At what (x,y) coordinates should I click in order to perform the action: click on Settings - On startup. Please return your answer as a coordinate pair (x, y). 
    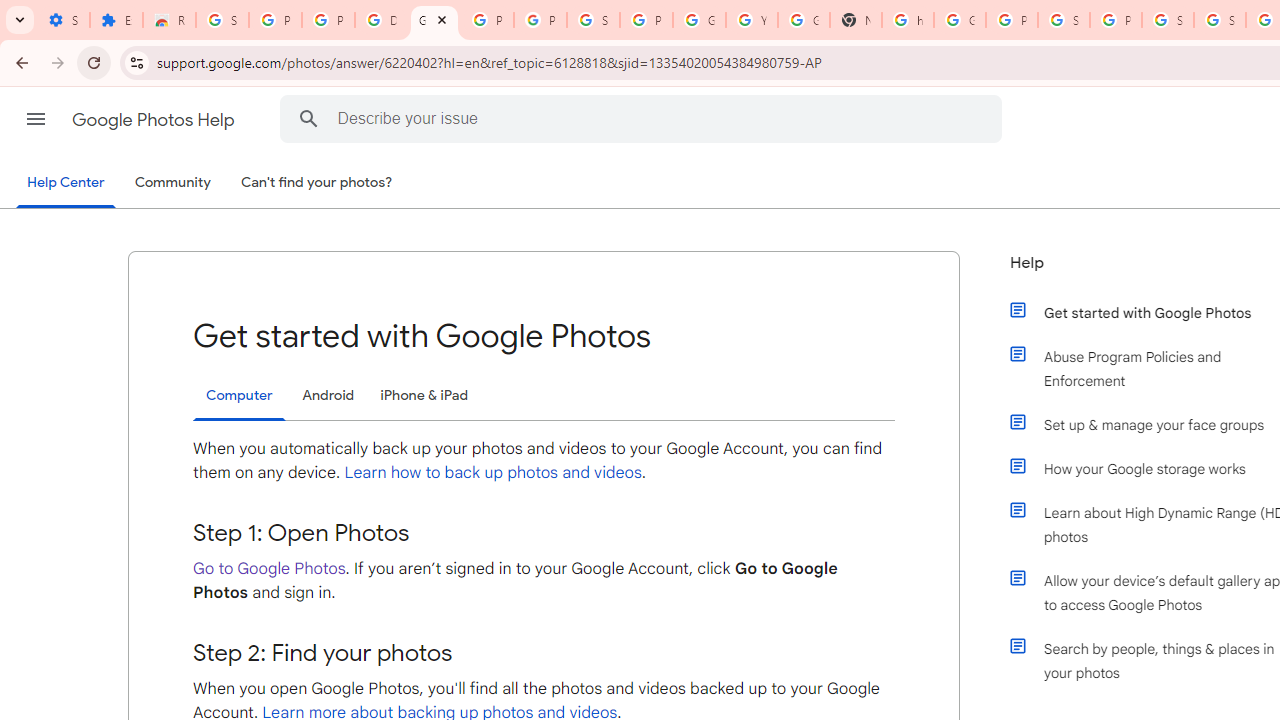
    Looking at the image, I should click on (63, 20).